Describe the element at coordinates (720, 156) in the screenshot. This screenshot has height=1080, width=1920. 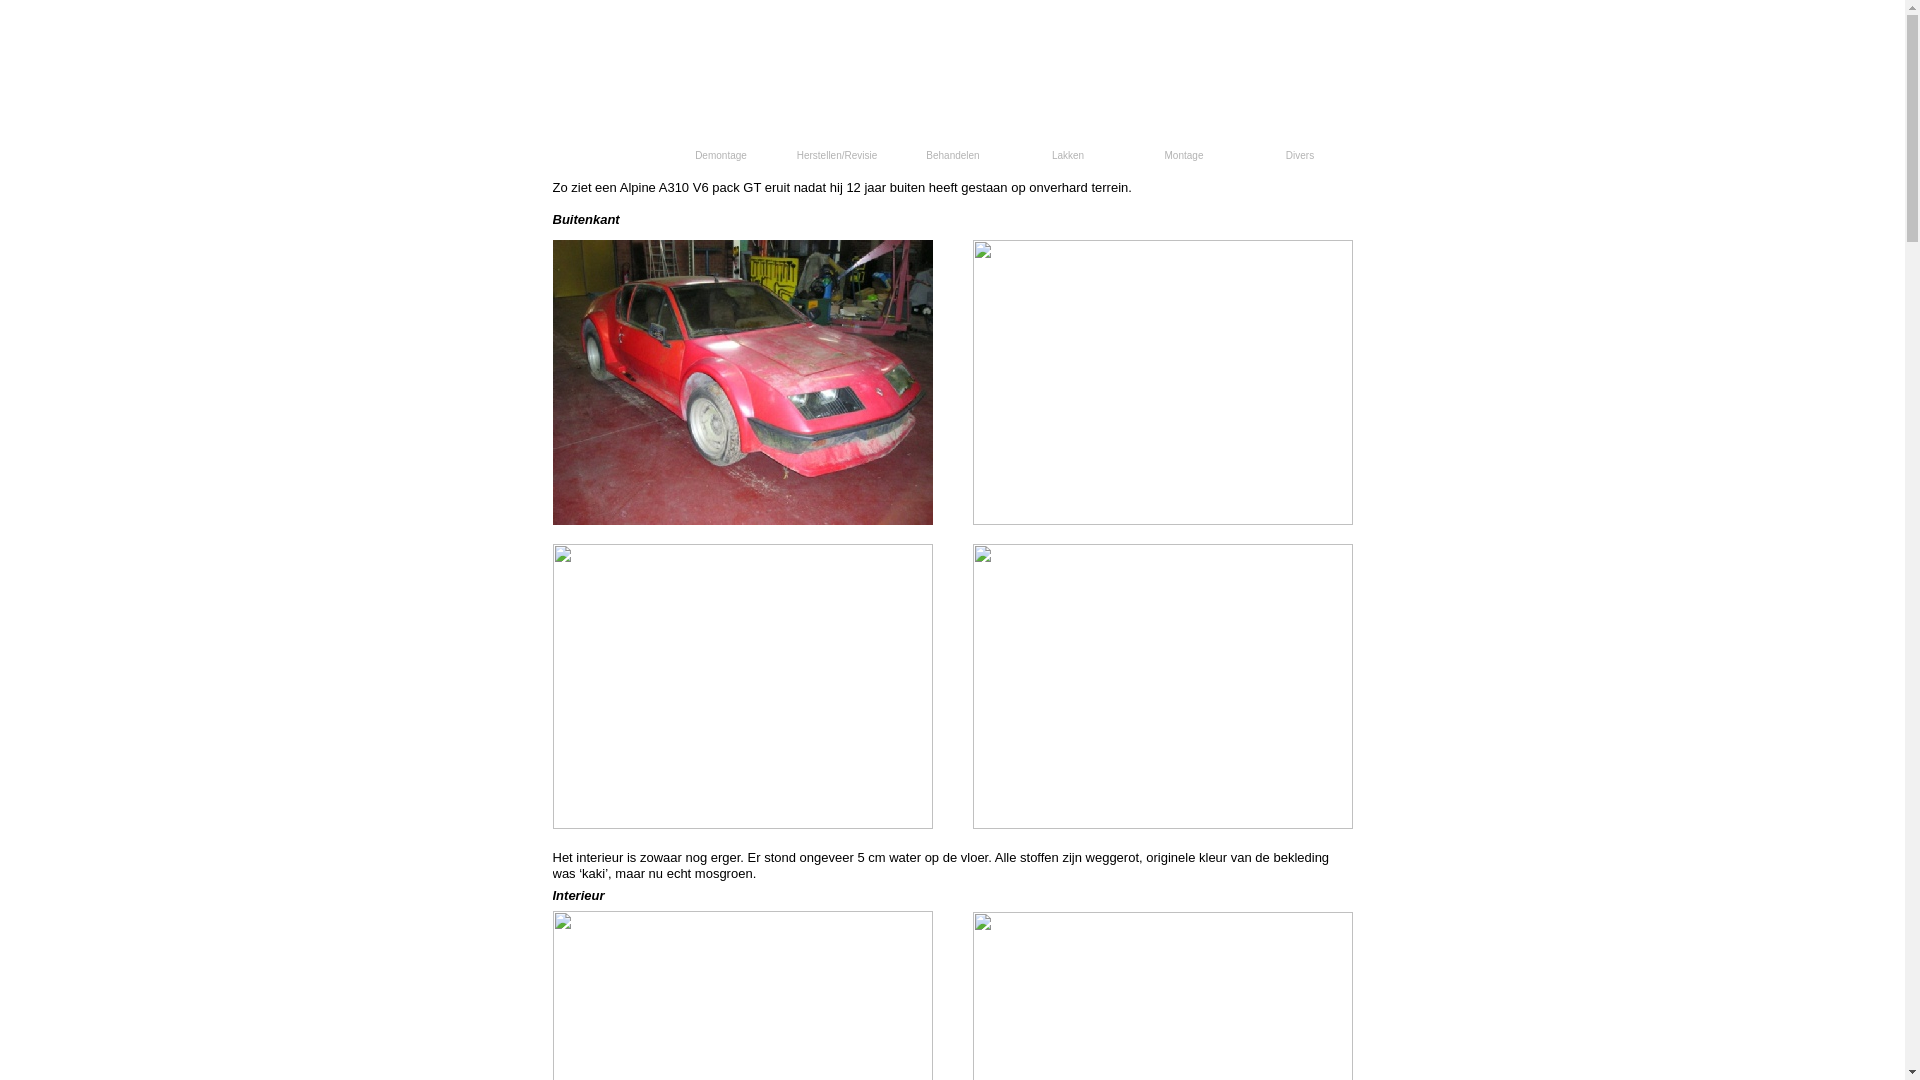
I see `Demontage` at that location.